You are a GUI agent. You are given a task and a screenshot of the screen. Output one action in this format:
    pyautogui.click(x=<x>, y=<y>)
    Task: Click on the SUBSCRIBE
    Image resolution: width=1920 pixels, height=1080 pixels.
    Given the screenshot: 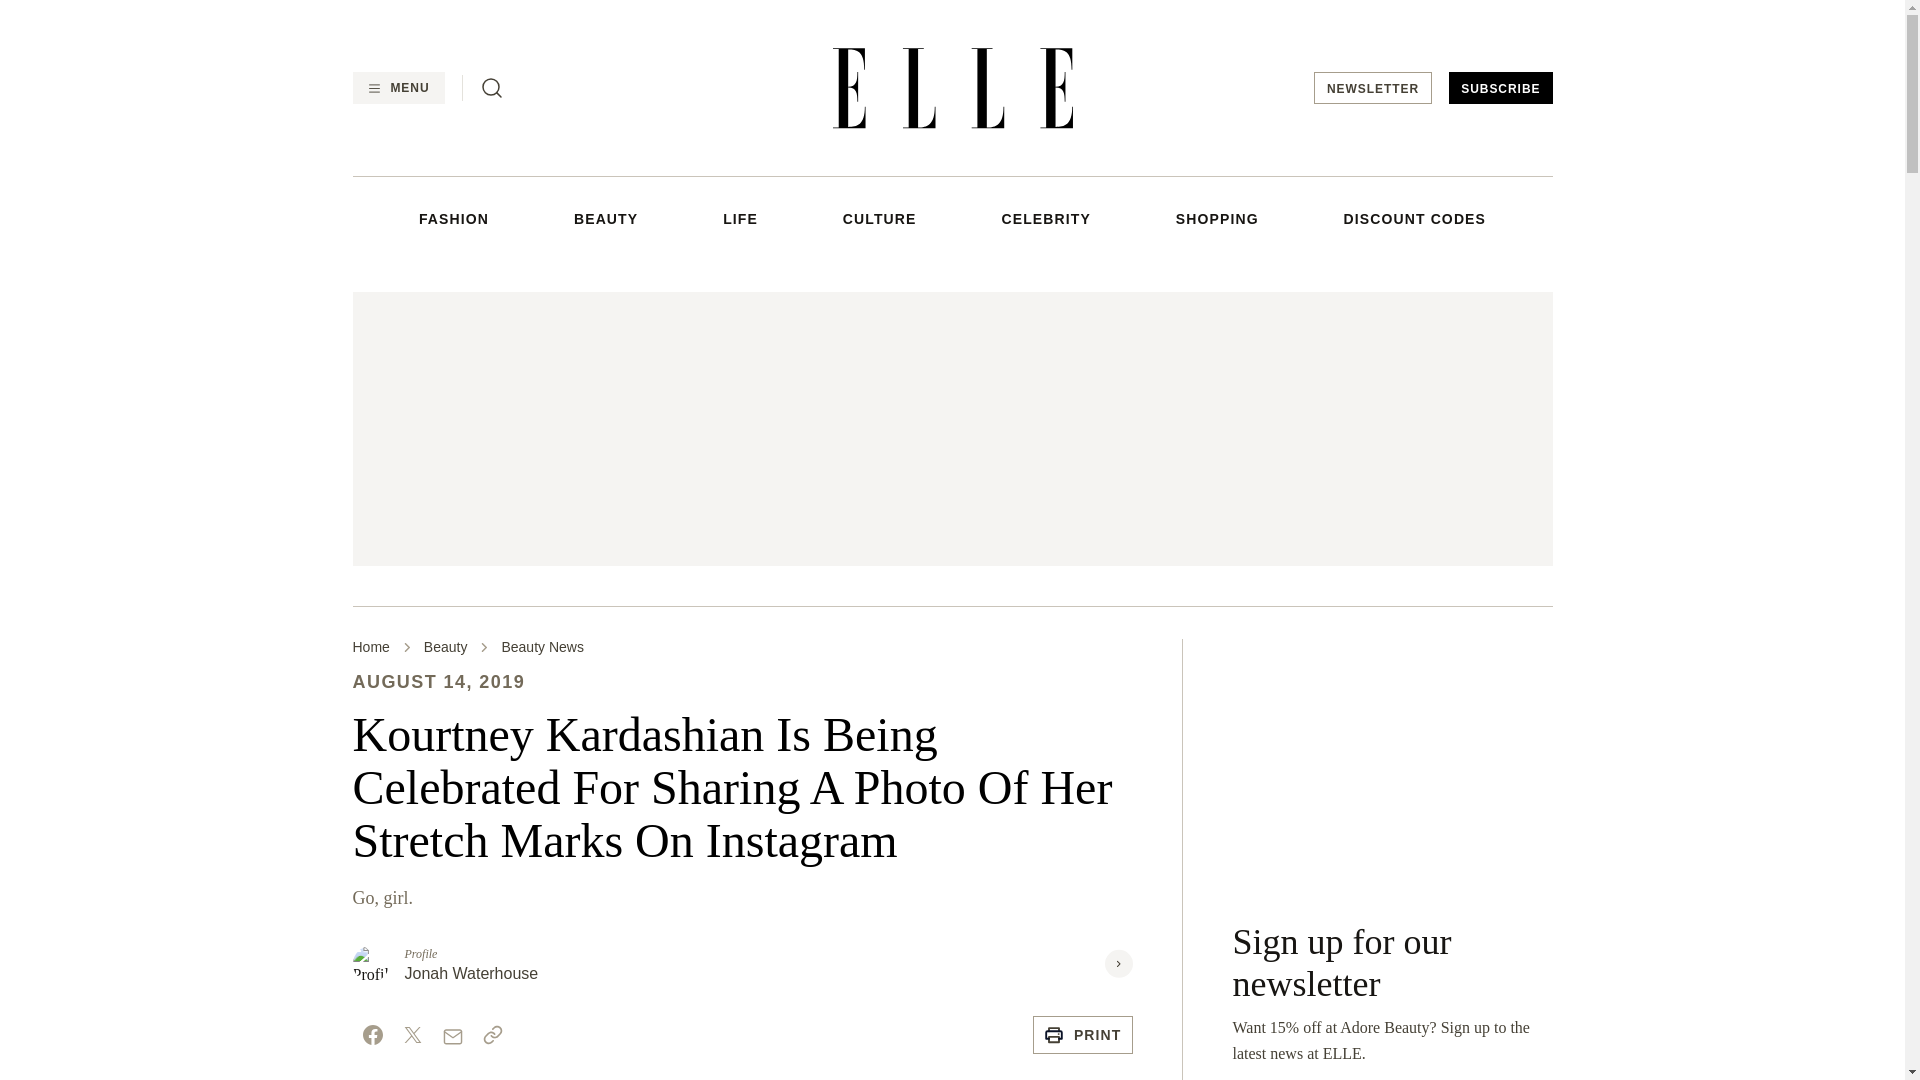 What is the action you would take?
    pyautogui.click(x=1500, y=88)
    